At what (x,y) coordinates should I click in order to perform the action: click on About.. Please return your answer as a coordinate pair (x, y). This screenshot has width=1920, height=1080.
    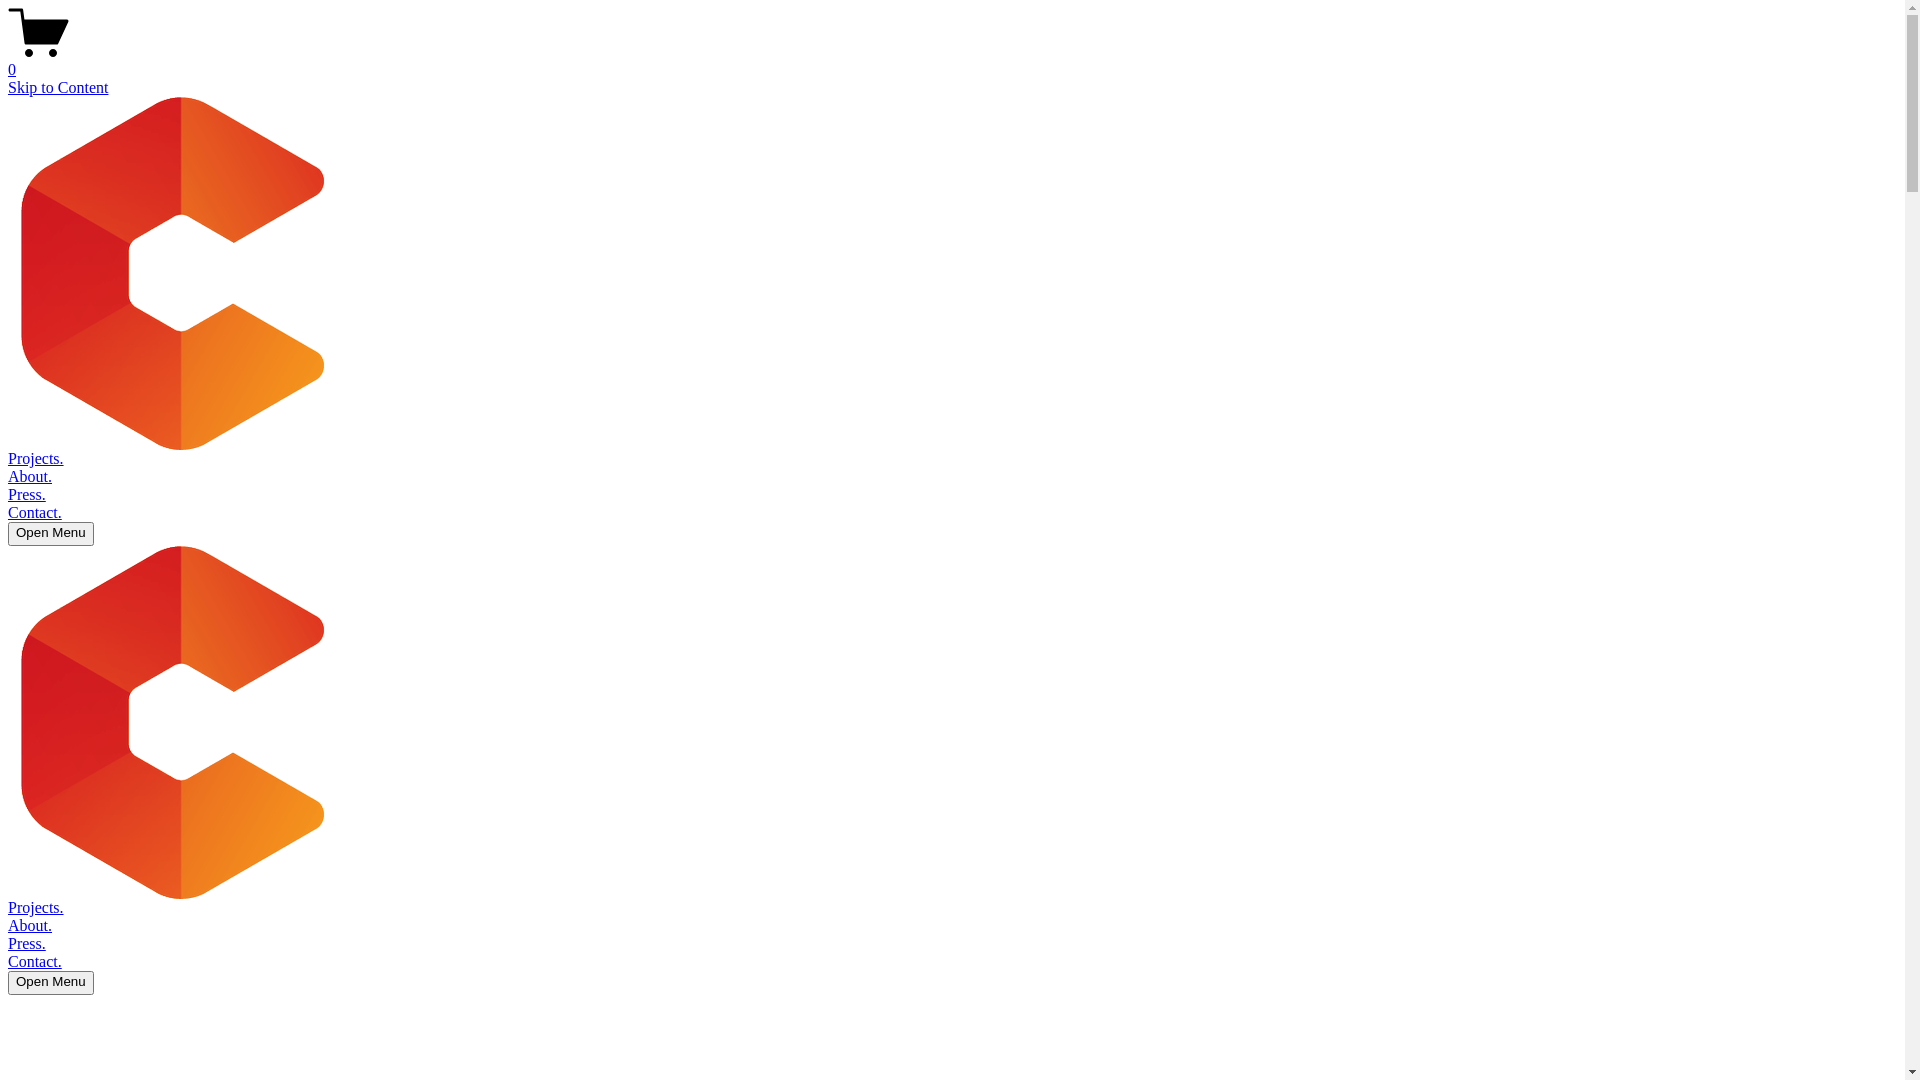
    Looking at the image, I should click on (30, 926).